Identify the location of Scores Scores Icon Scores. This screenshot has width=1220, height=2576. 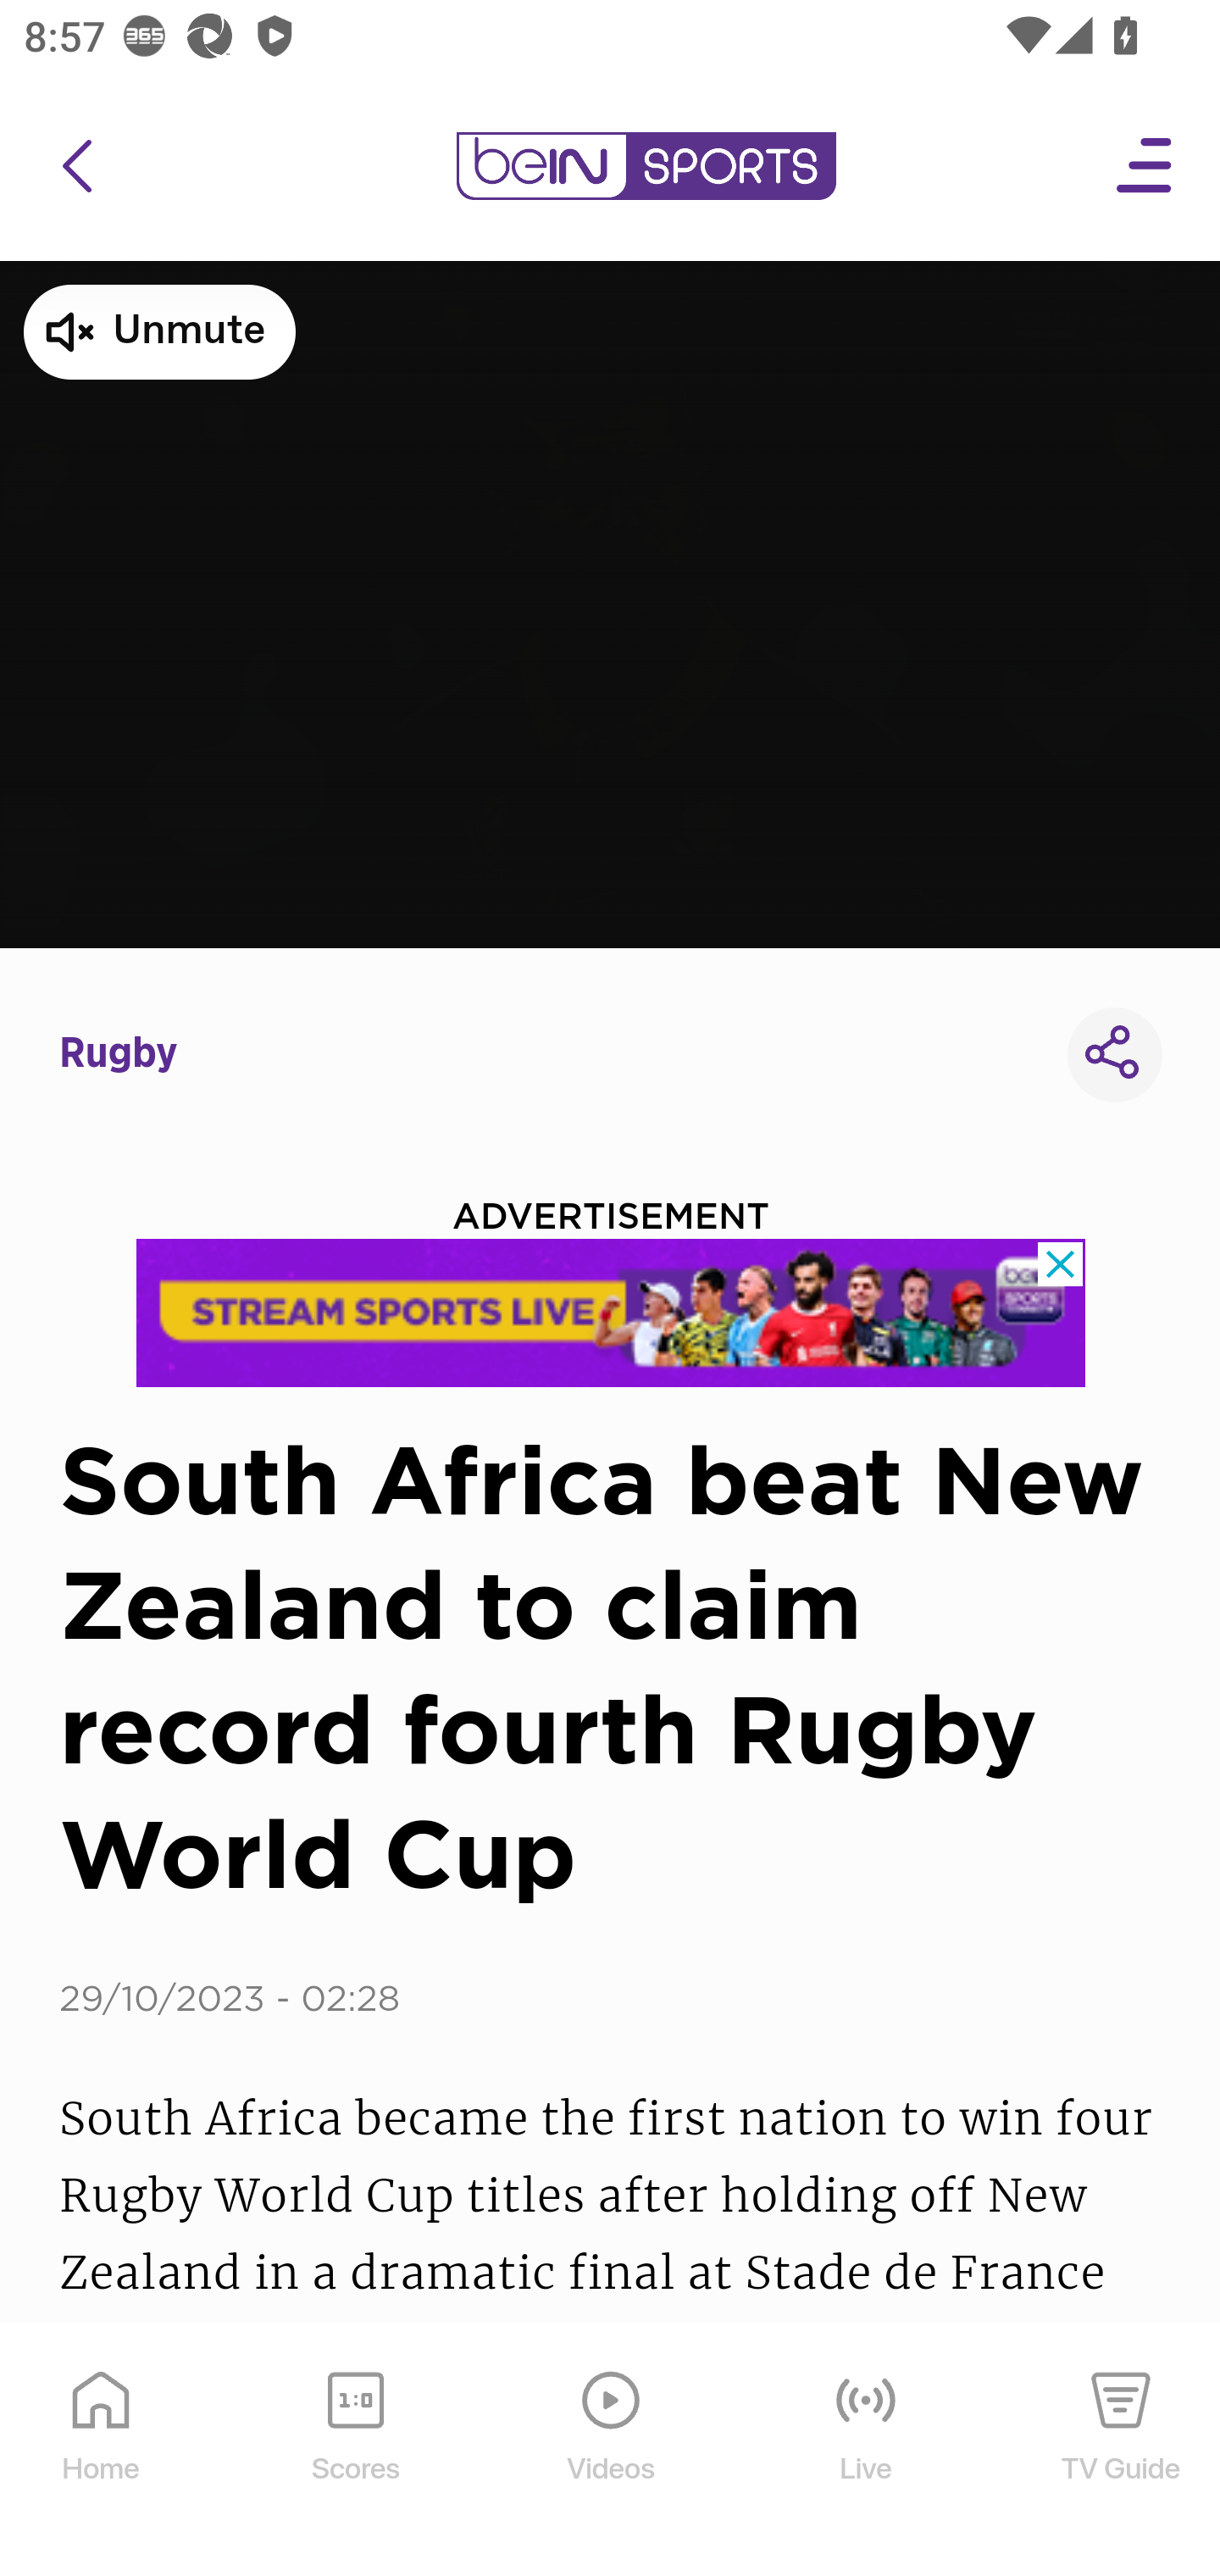
(355, 2451).